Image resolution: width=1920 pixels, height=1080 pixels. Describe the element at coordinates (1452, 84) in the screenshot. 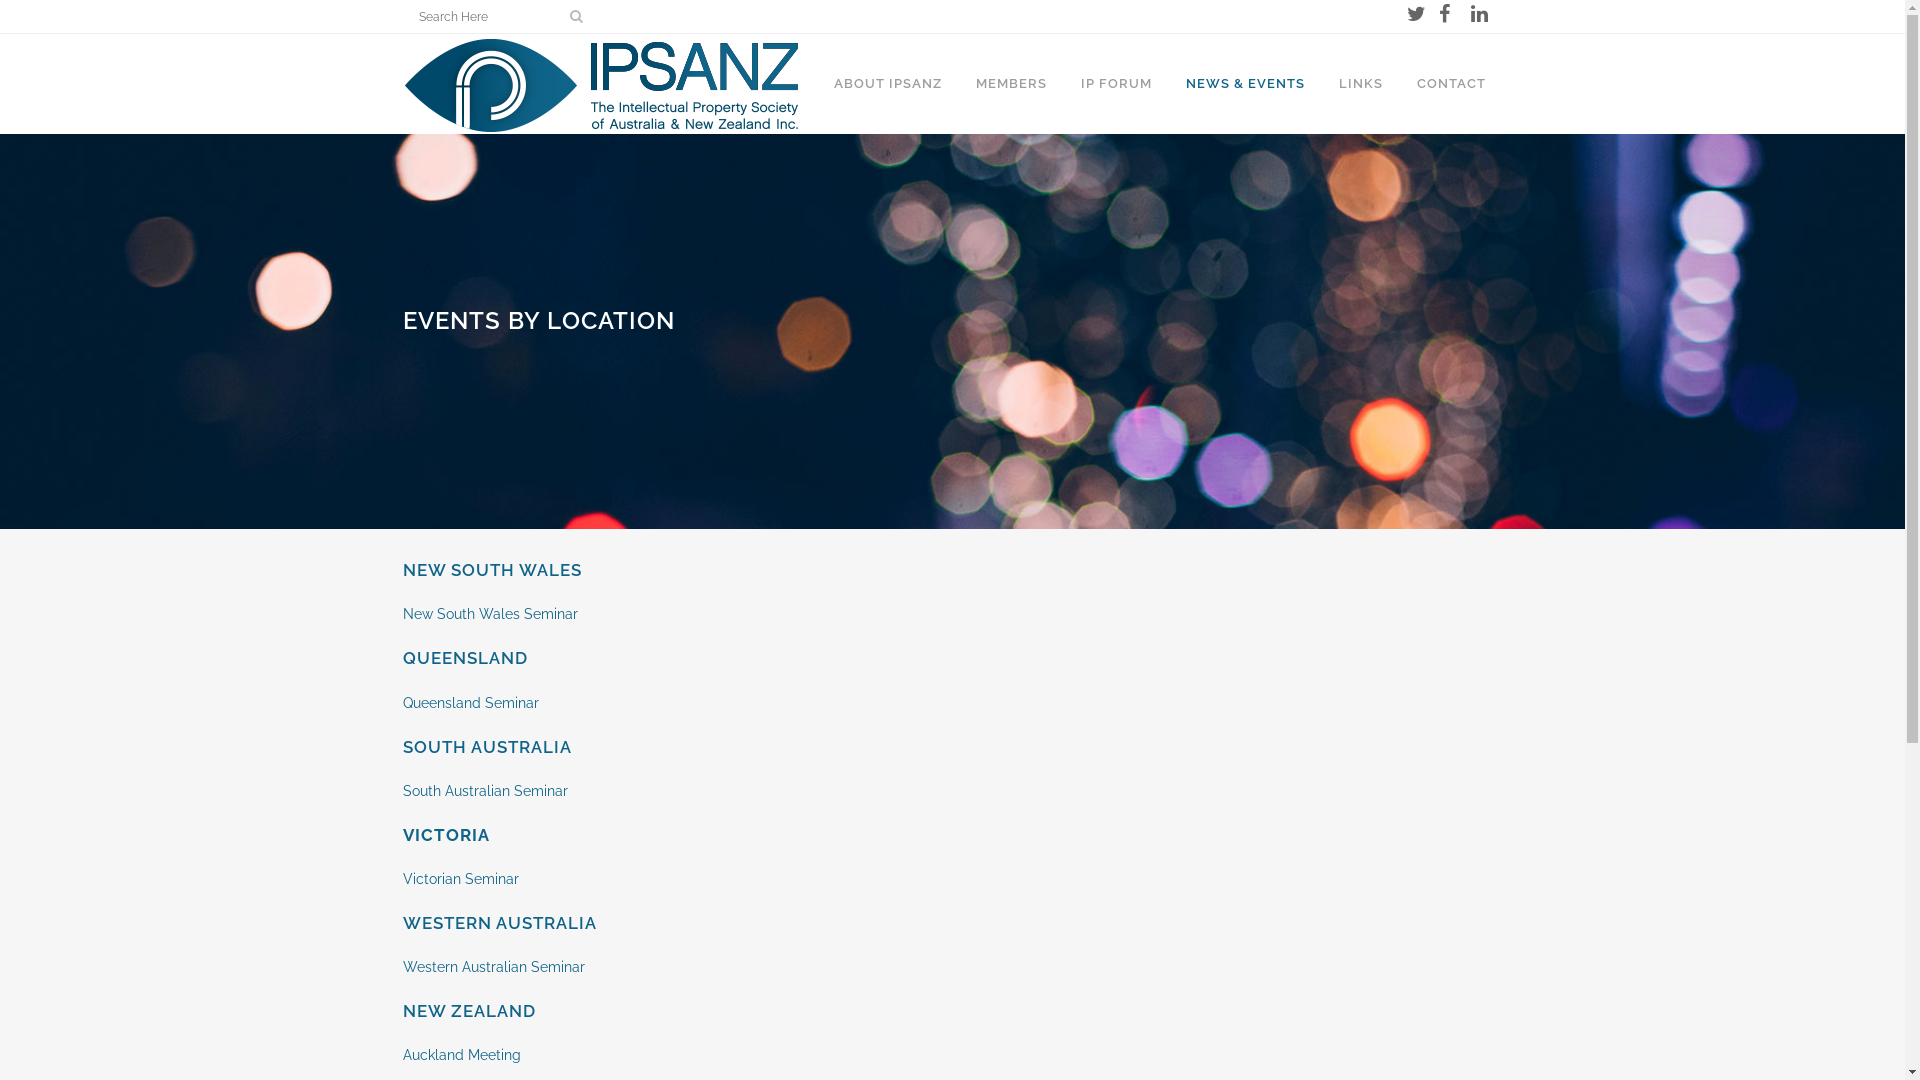

I see `CONTACT` at that location.